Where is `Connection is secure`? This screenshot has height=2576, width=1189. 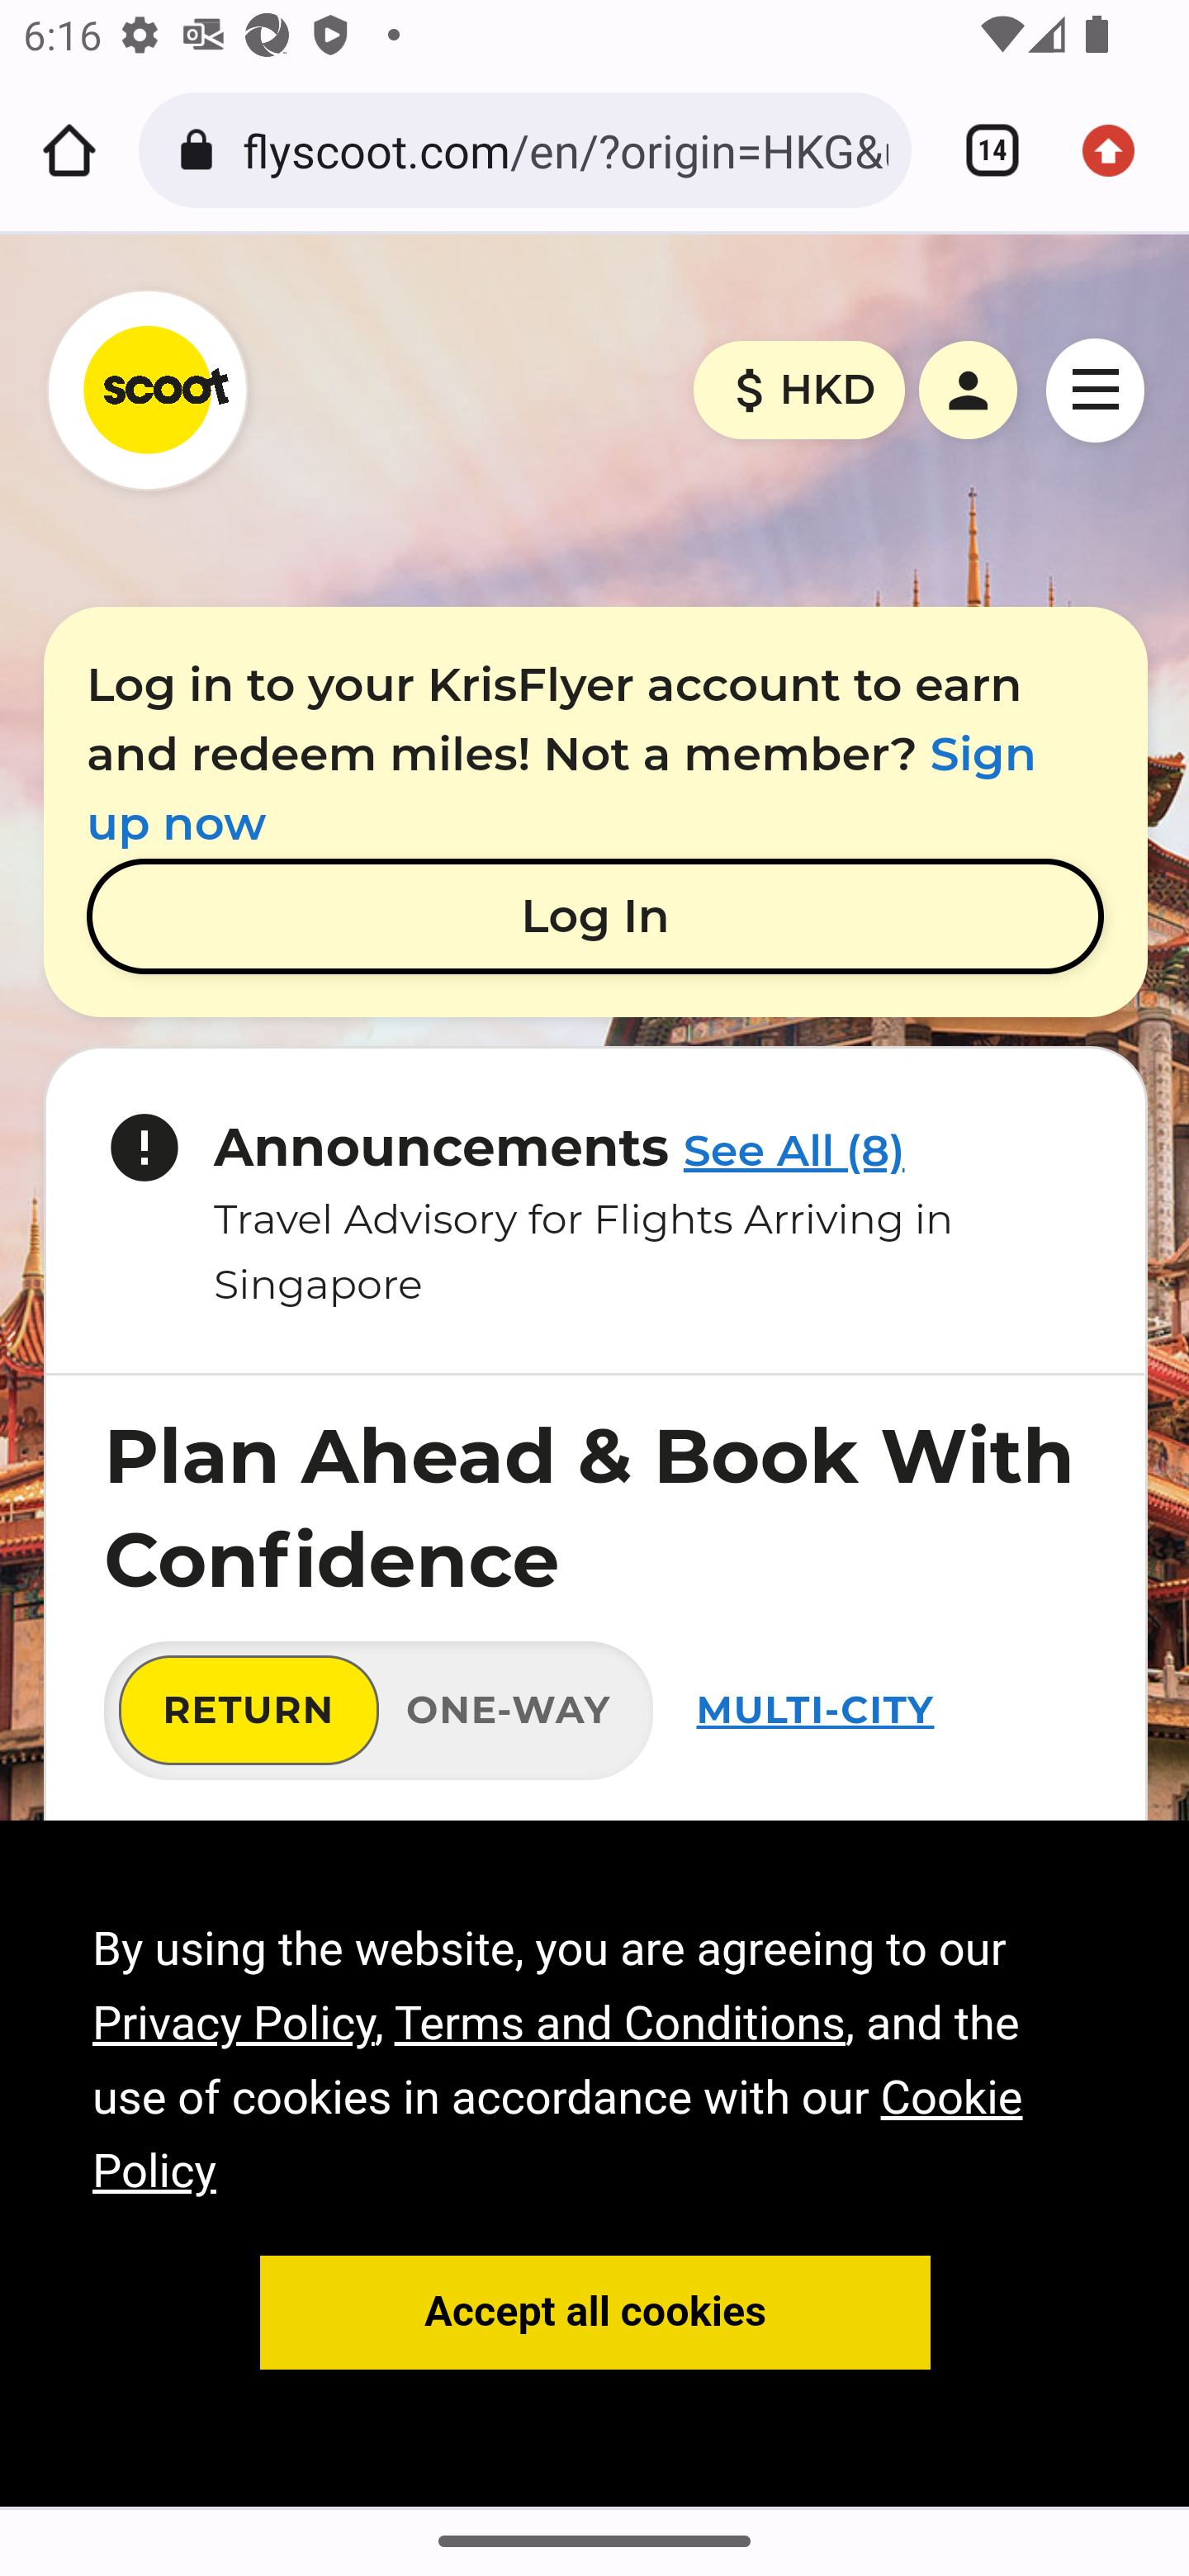
Connection is secure is located at coordinates (201, 150).